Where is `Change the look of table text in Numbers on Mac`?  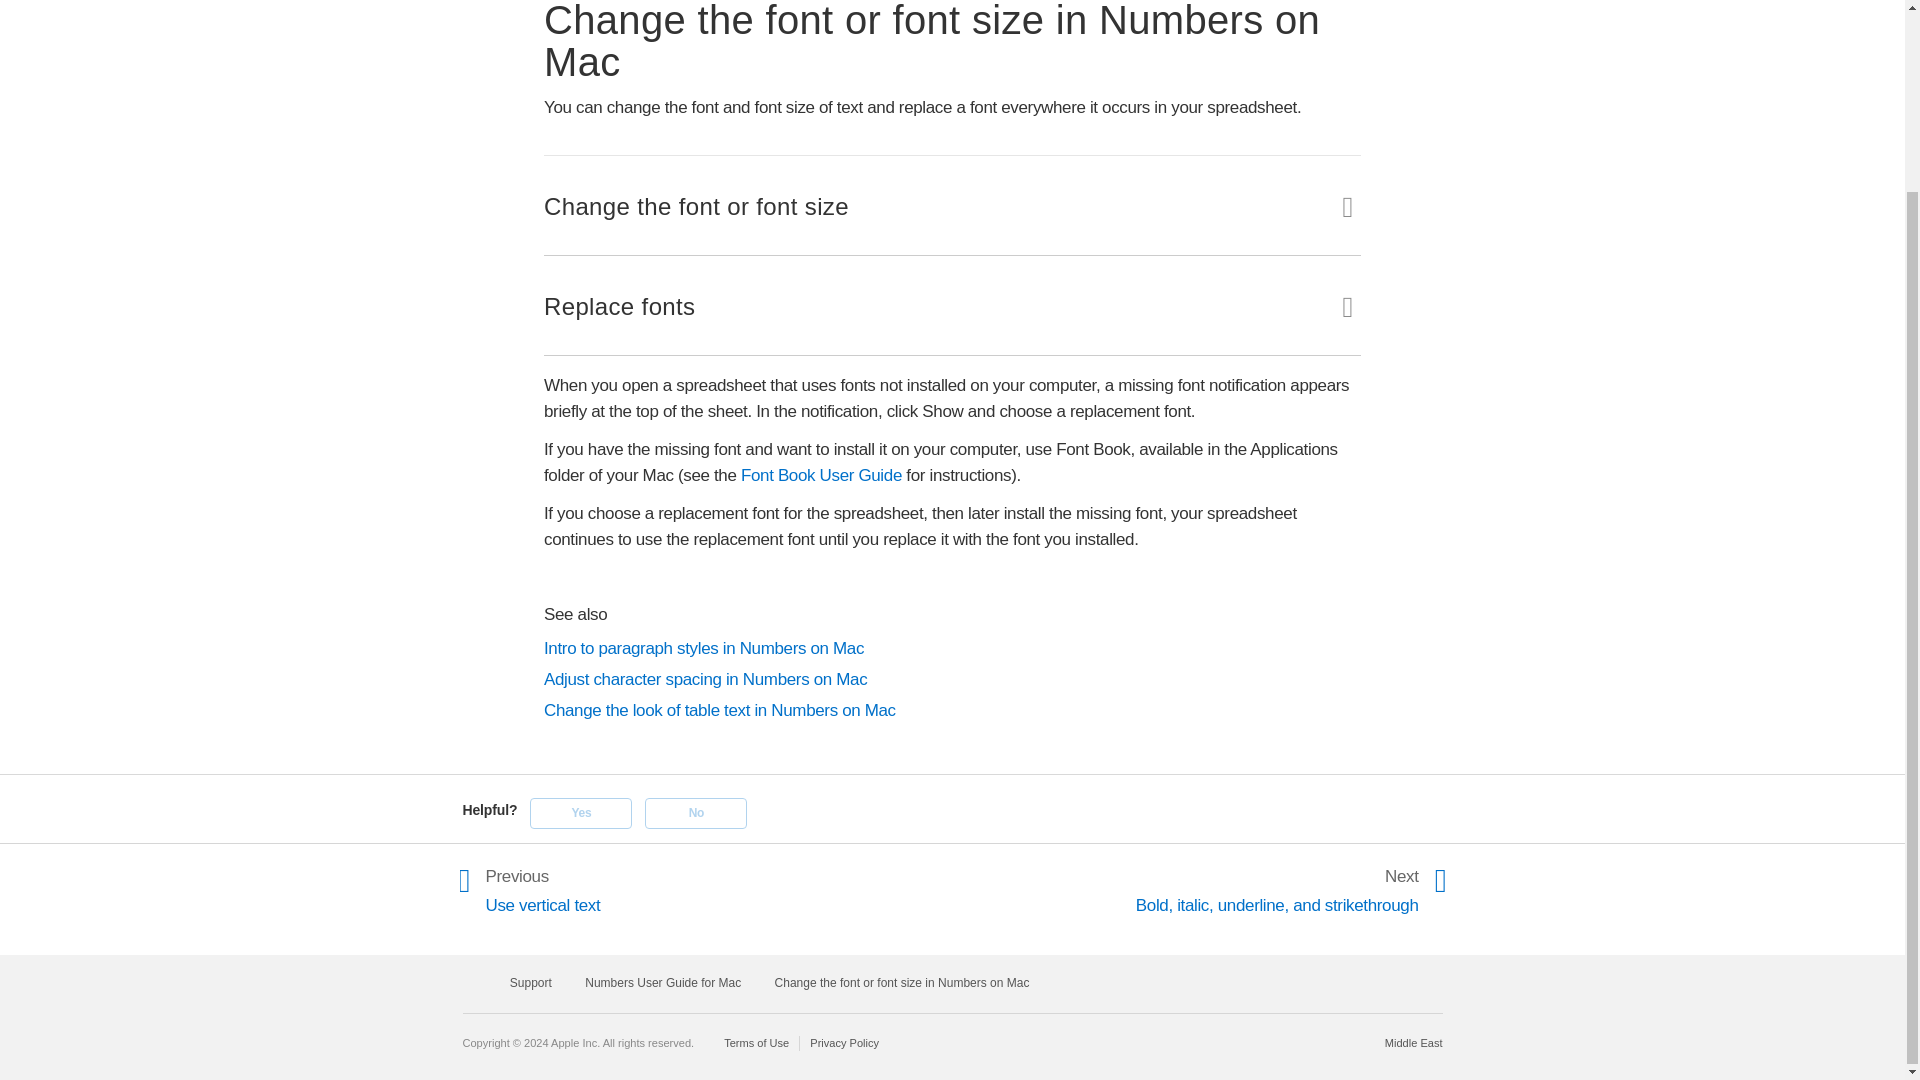
Change the look of table text in Numbers on Mac is located at coordinates (952, 710).